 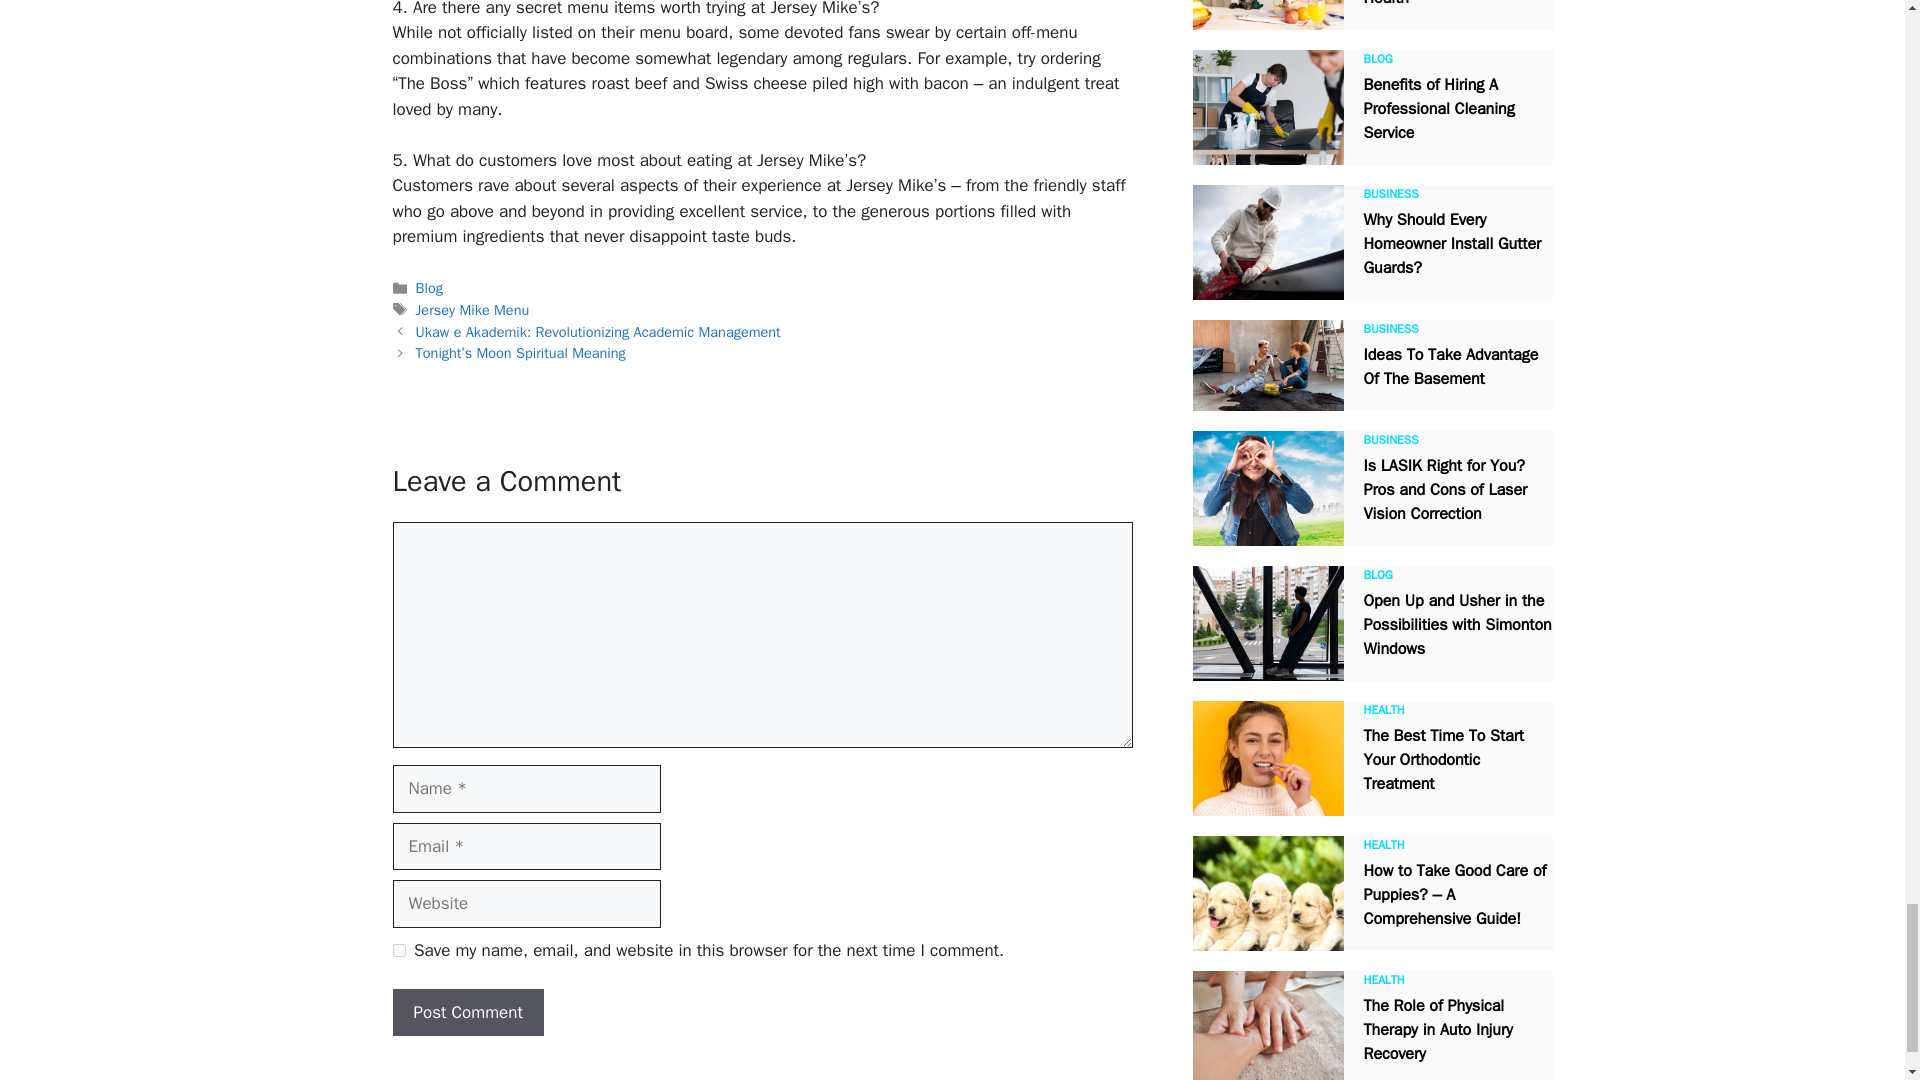 What do you see at coordinates (472, 310) in the screenshot?
I see `Jersey Mike Menu` at bounding box center [472, 310].